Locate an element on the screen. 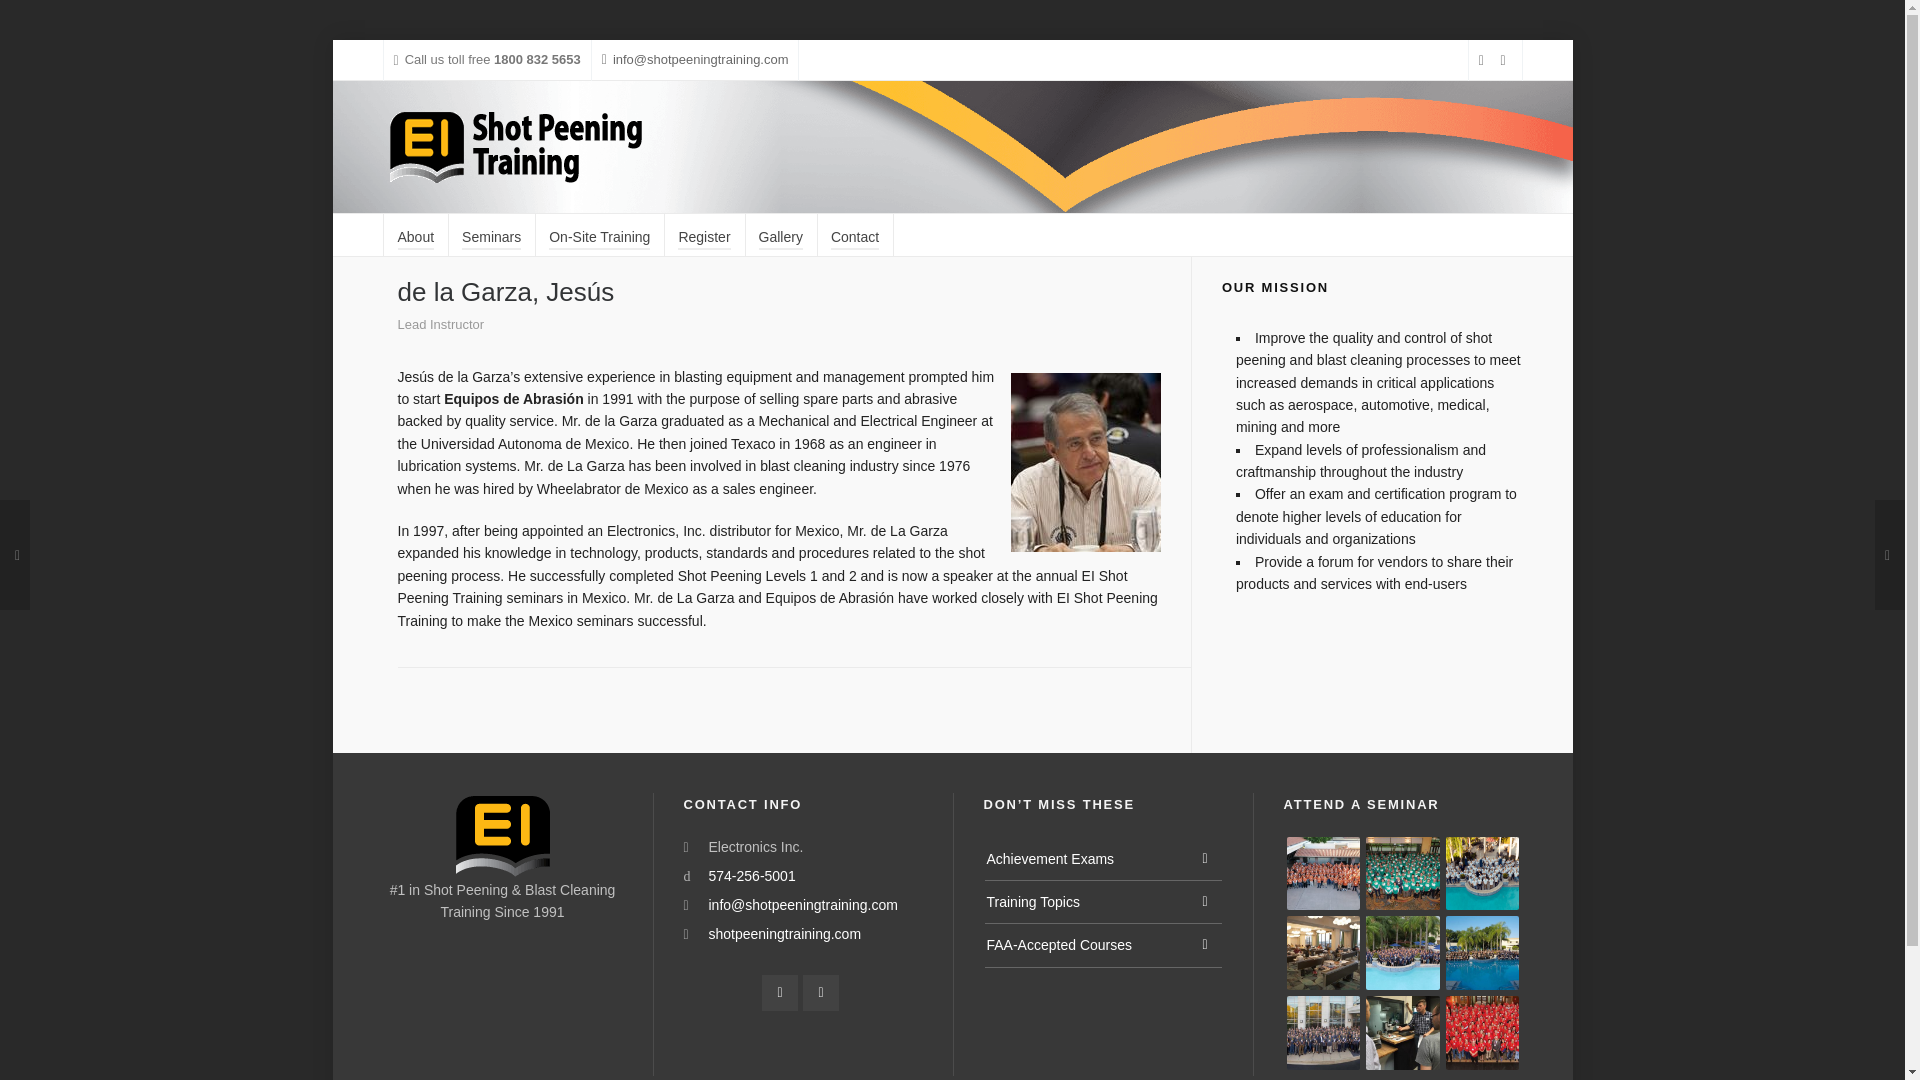  2016 Germany Seminar and Workshop is located at coordinates (1402, 1032).